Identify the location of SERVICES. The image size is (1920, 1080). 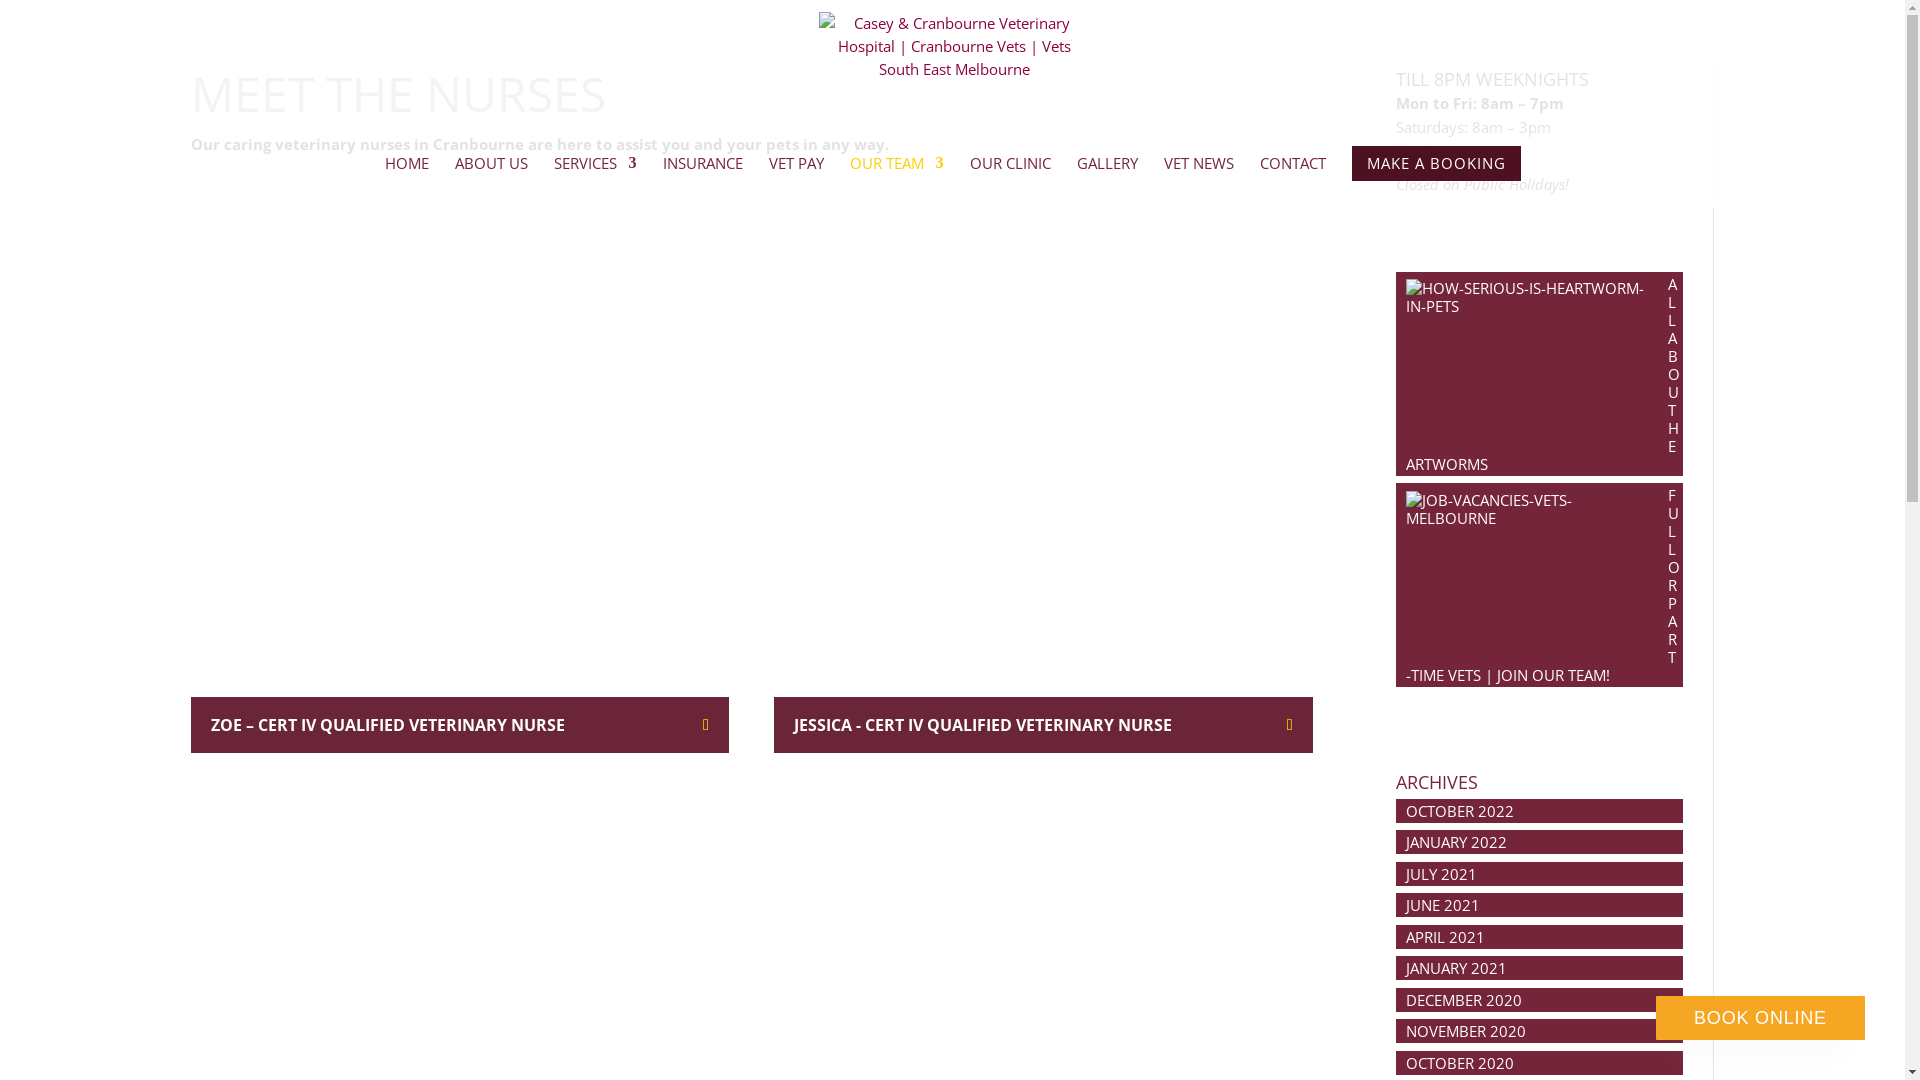
(596, 175).